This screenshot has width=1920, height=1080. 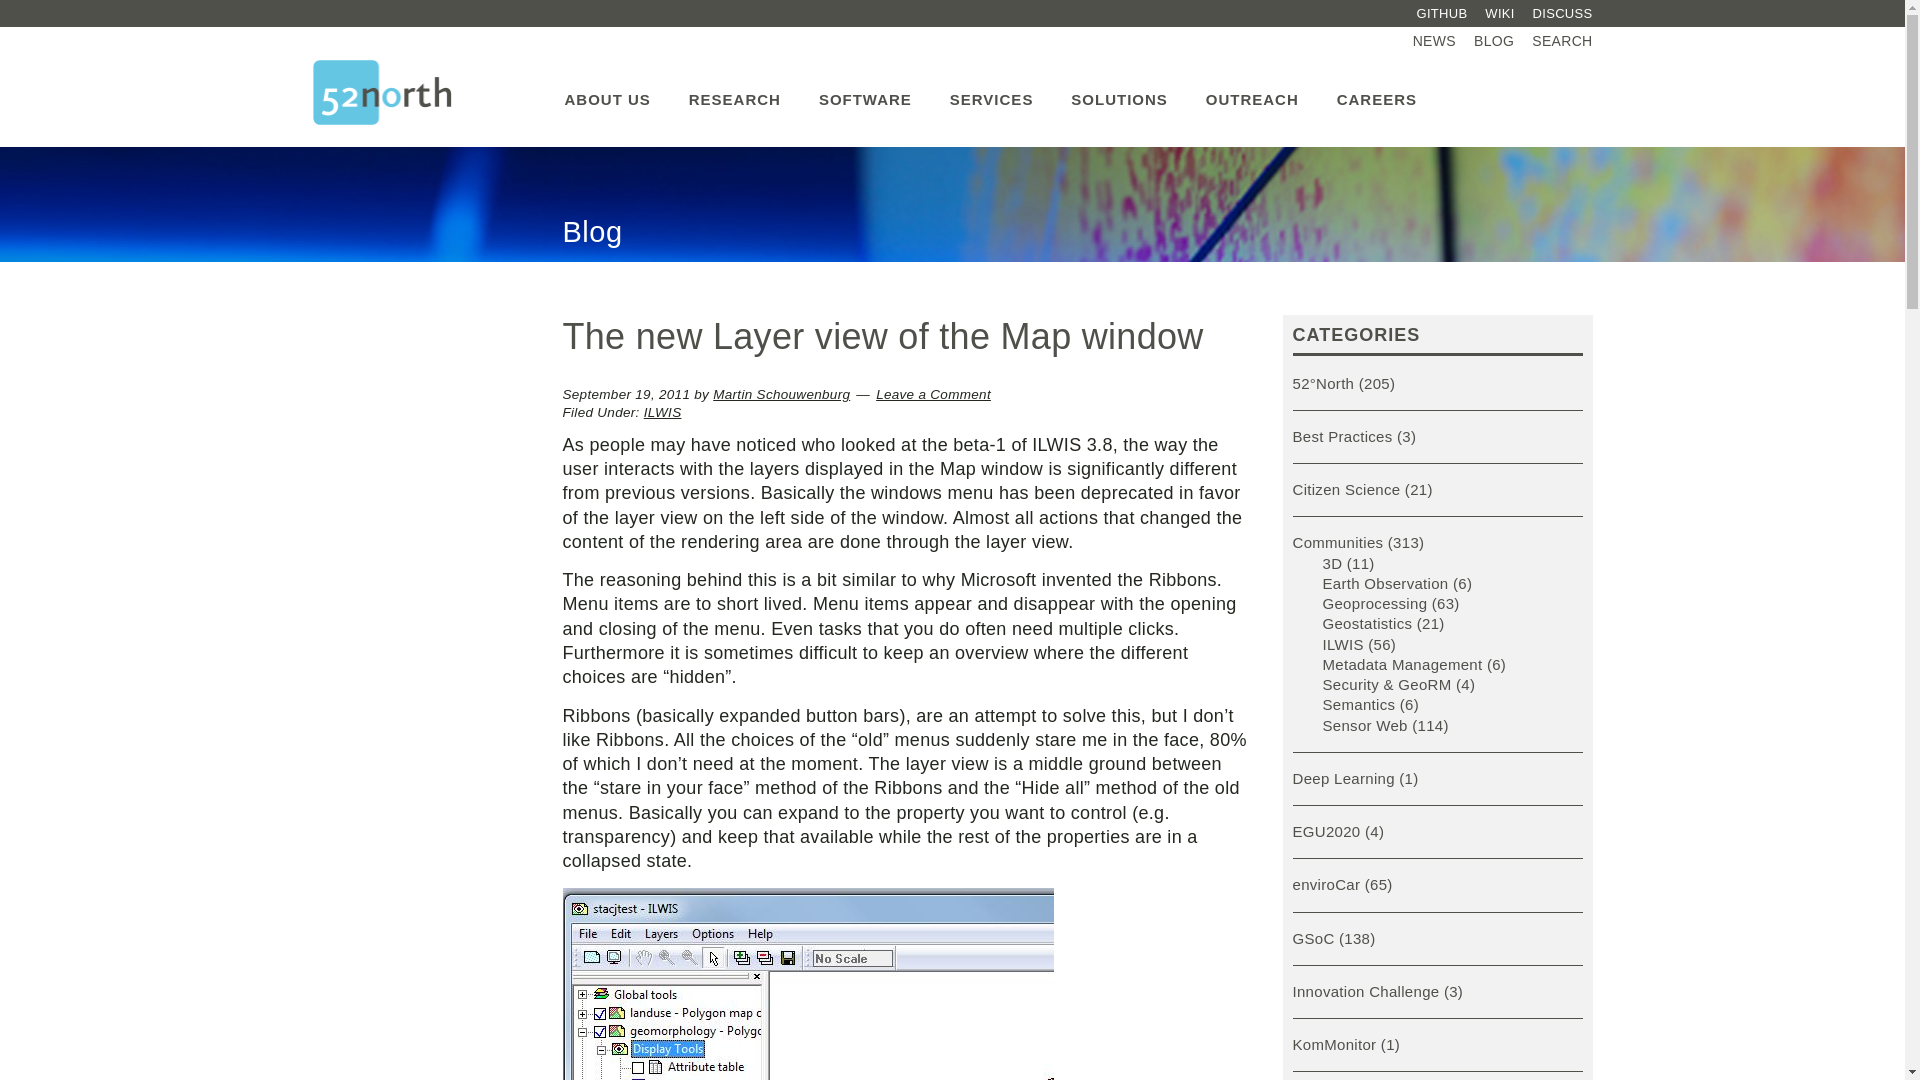 I want to click on OUTREACH, so click(x=1252, y=88).